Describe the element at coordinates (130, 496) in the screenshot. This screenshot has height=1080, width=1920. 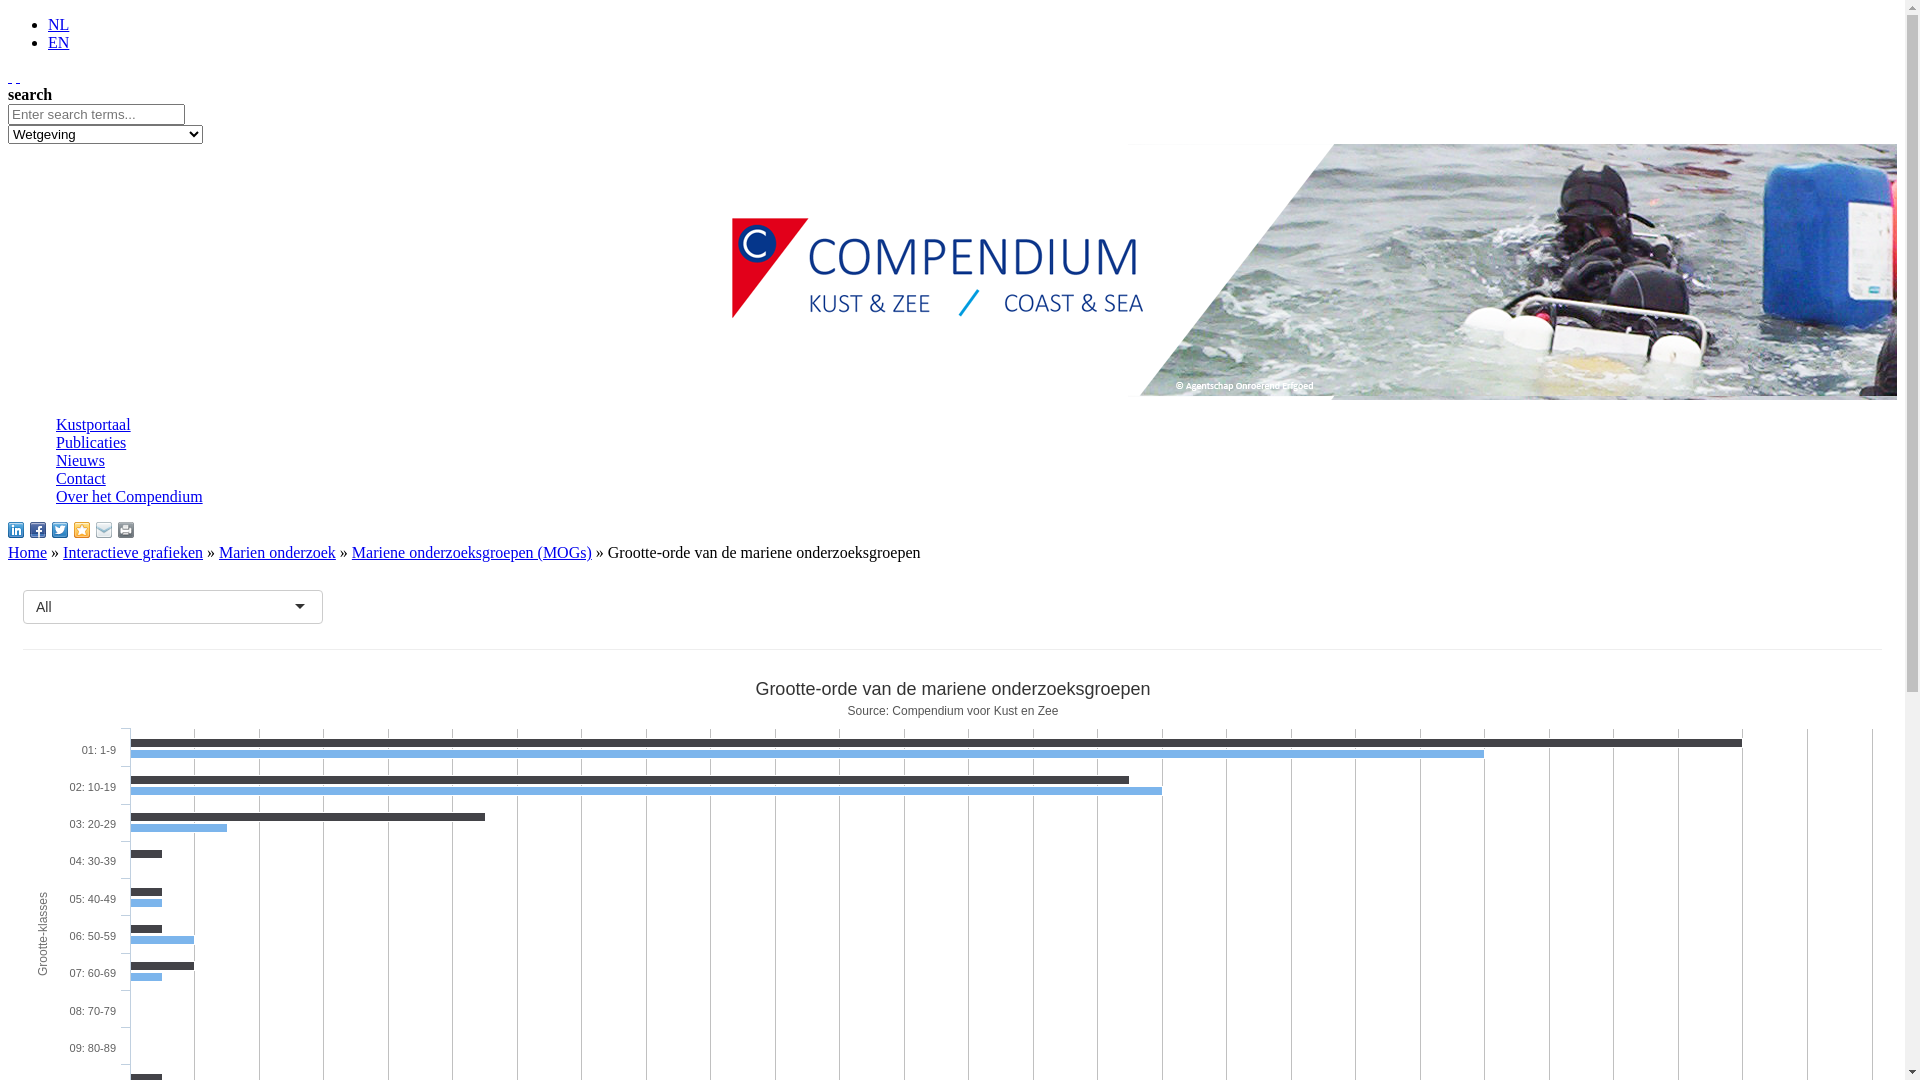
I see `Over het Compendium` at that location.